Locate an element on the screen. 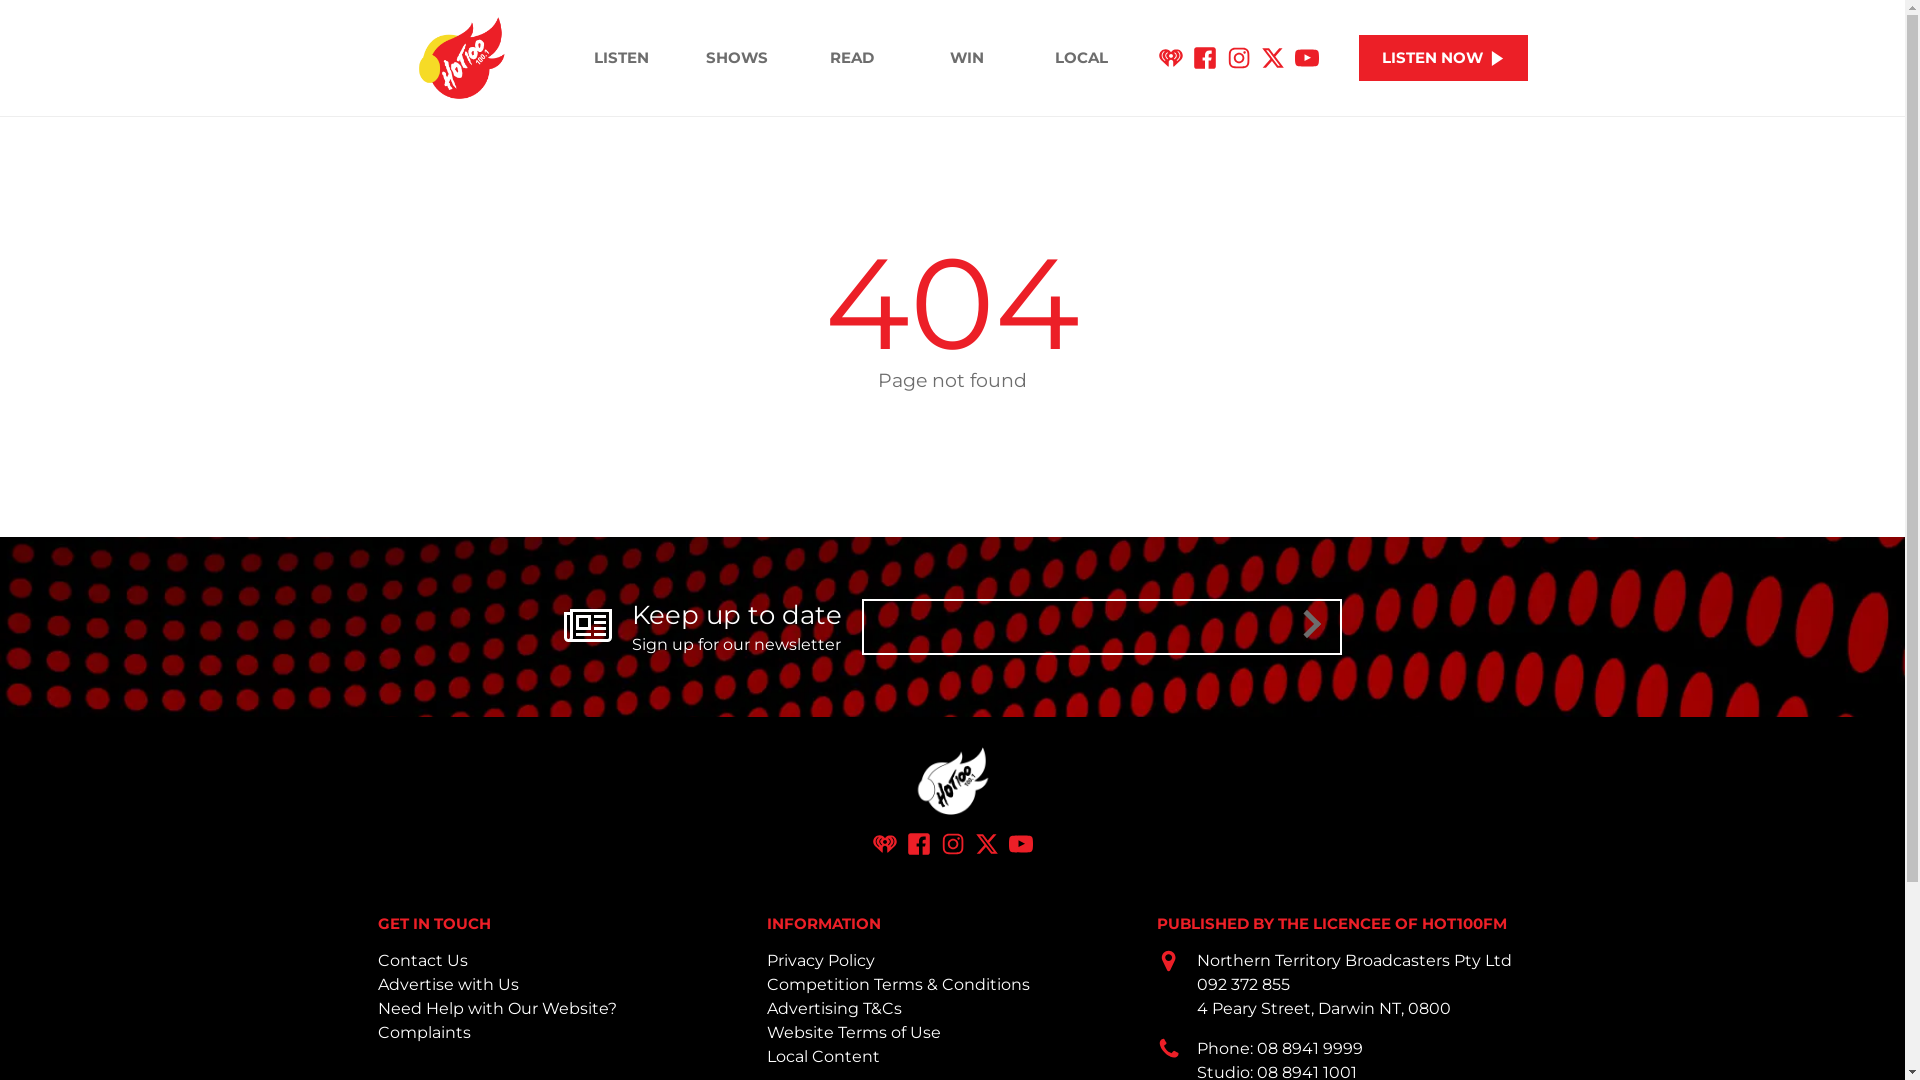 The height and width of the screenshot is (1080, 1920). Complaints is located at coordinates (424, 1032).